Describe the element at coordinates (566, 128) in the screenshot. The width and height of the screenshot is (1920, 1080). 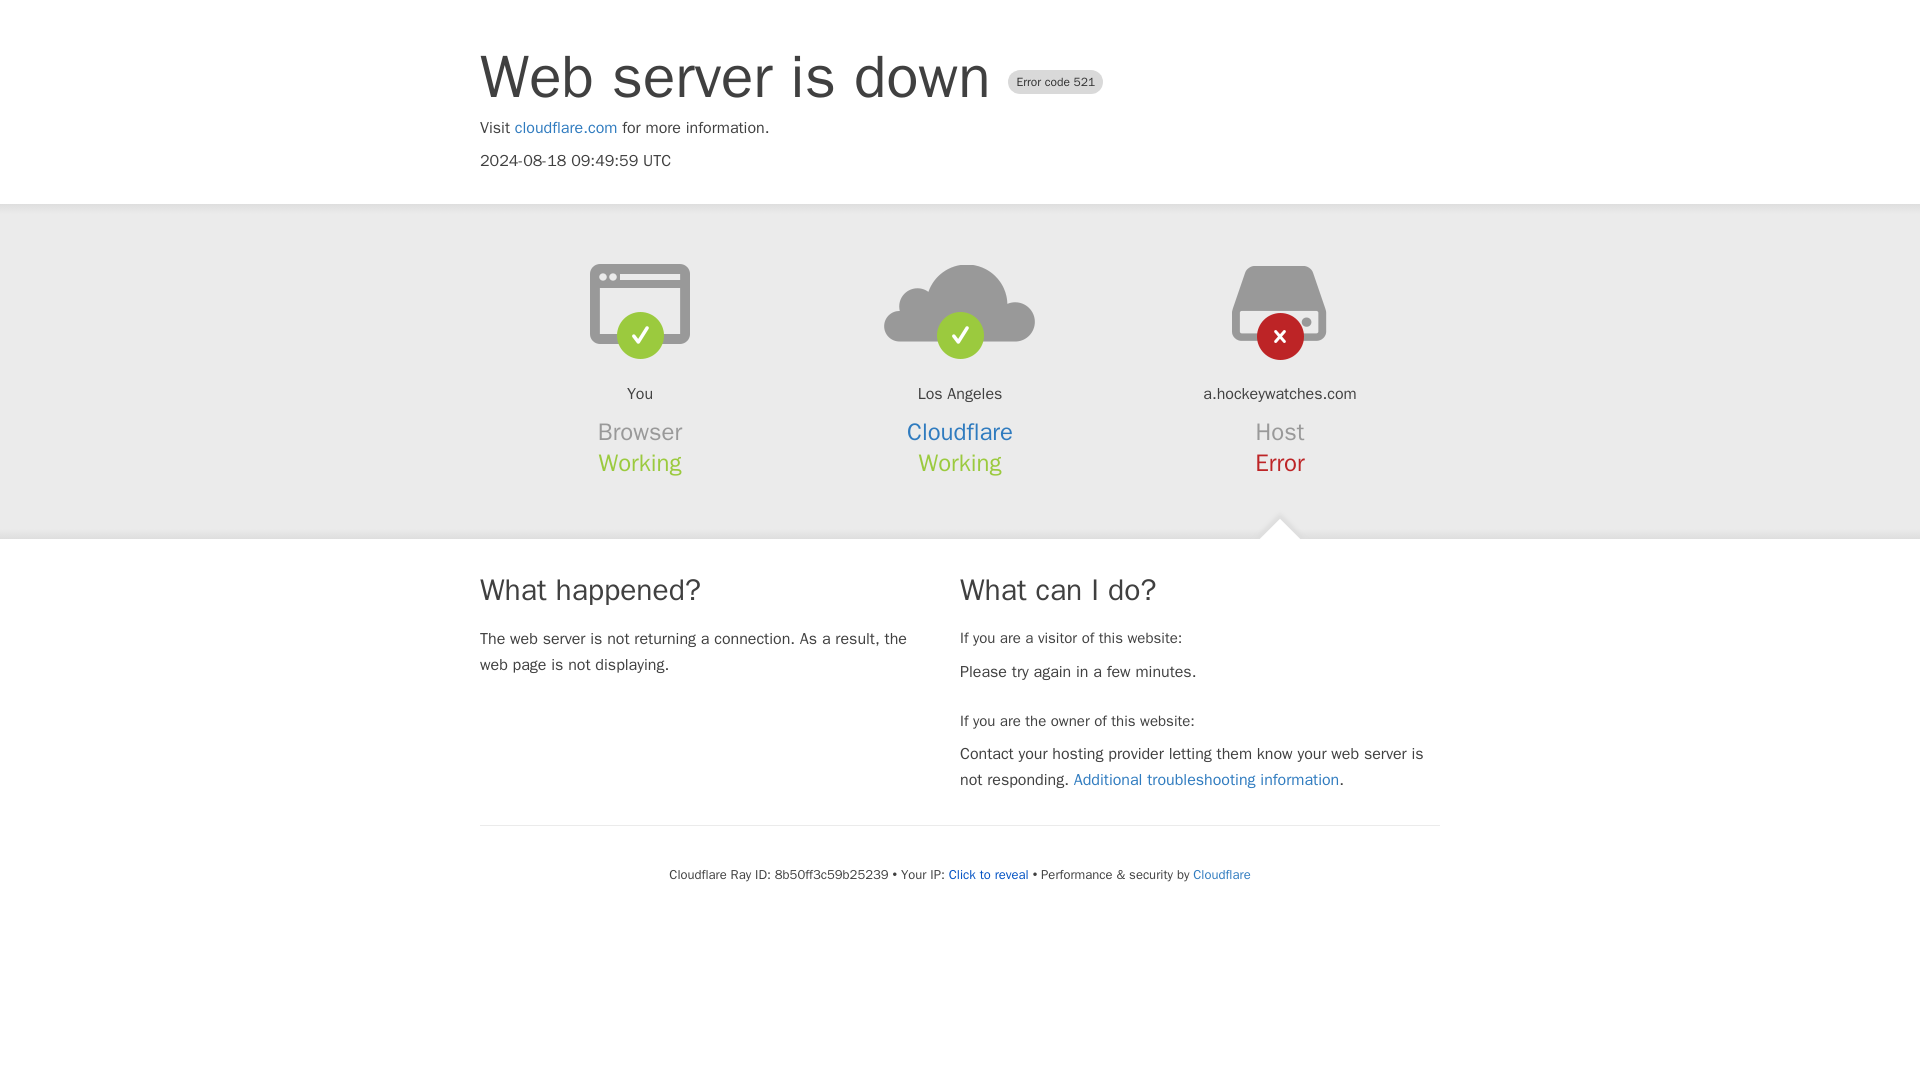
I see `cloudflare.com` at that location.